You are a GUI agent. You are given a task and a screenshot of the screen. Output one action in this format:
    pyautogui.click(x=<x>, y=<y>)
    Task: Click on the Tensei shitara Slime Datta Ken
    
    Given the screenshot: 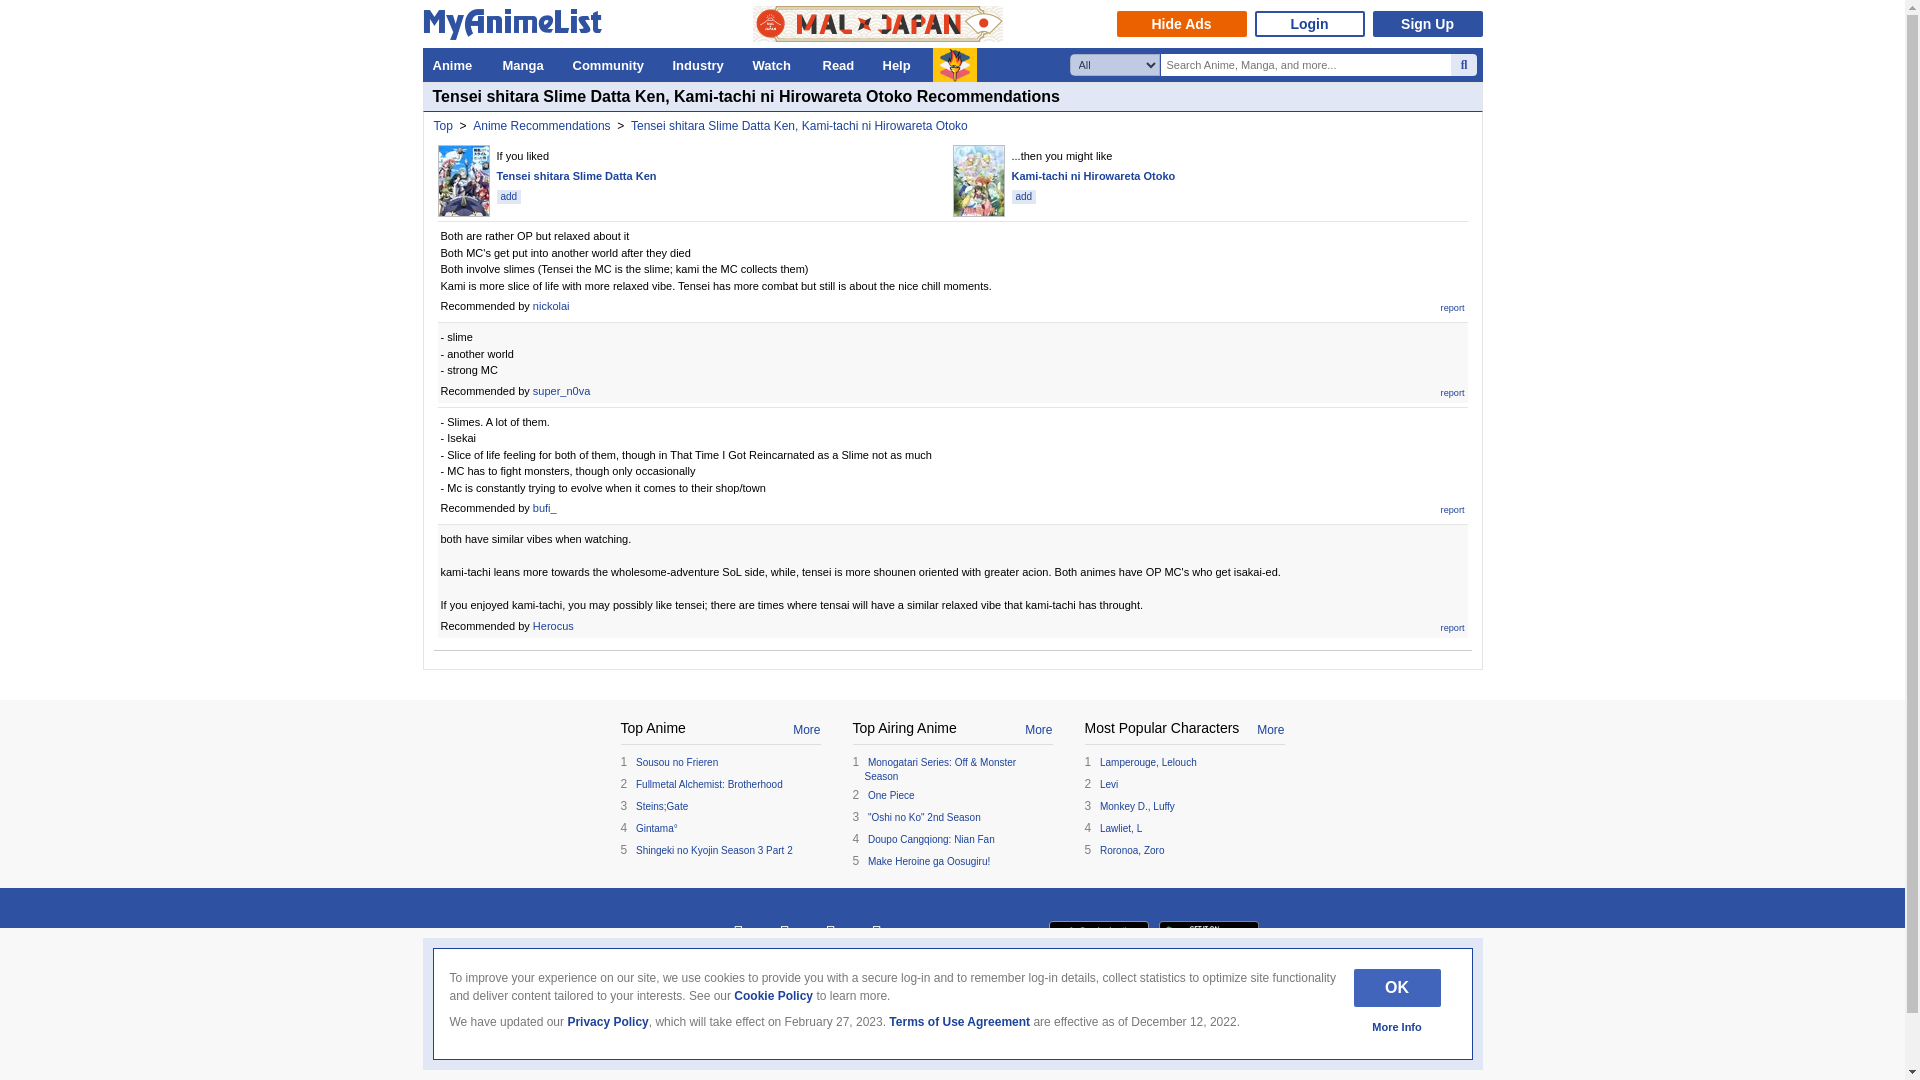 What is the action you would take?
    pyautogui.click(x=576, y=176)
    